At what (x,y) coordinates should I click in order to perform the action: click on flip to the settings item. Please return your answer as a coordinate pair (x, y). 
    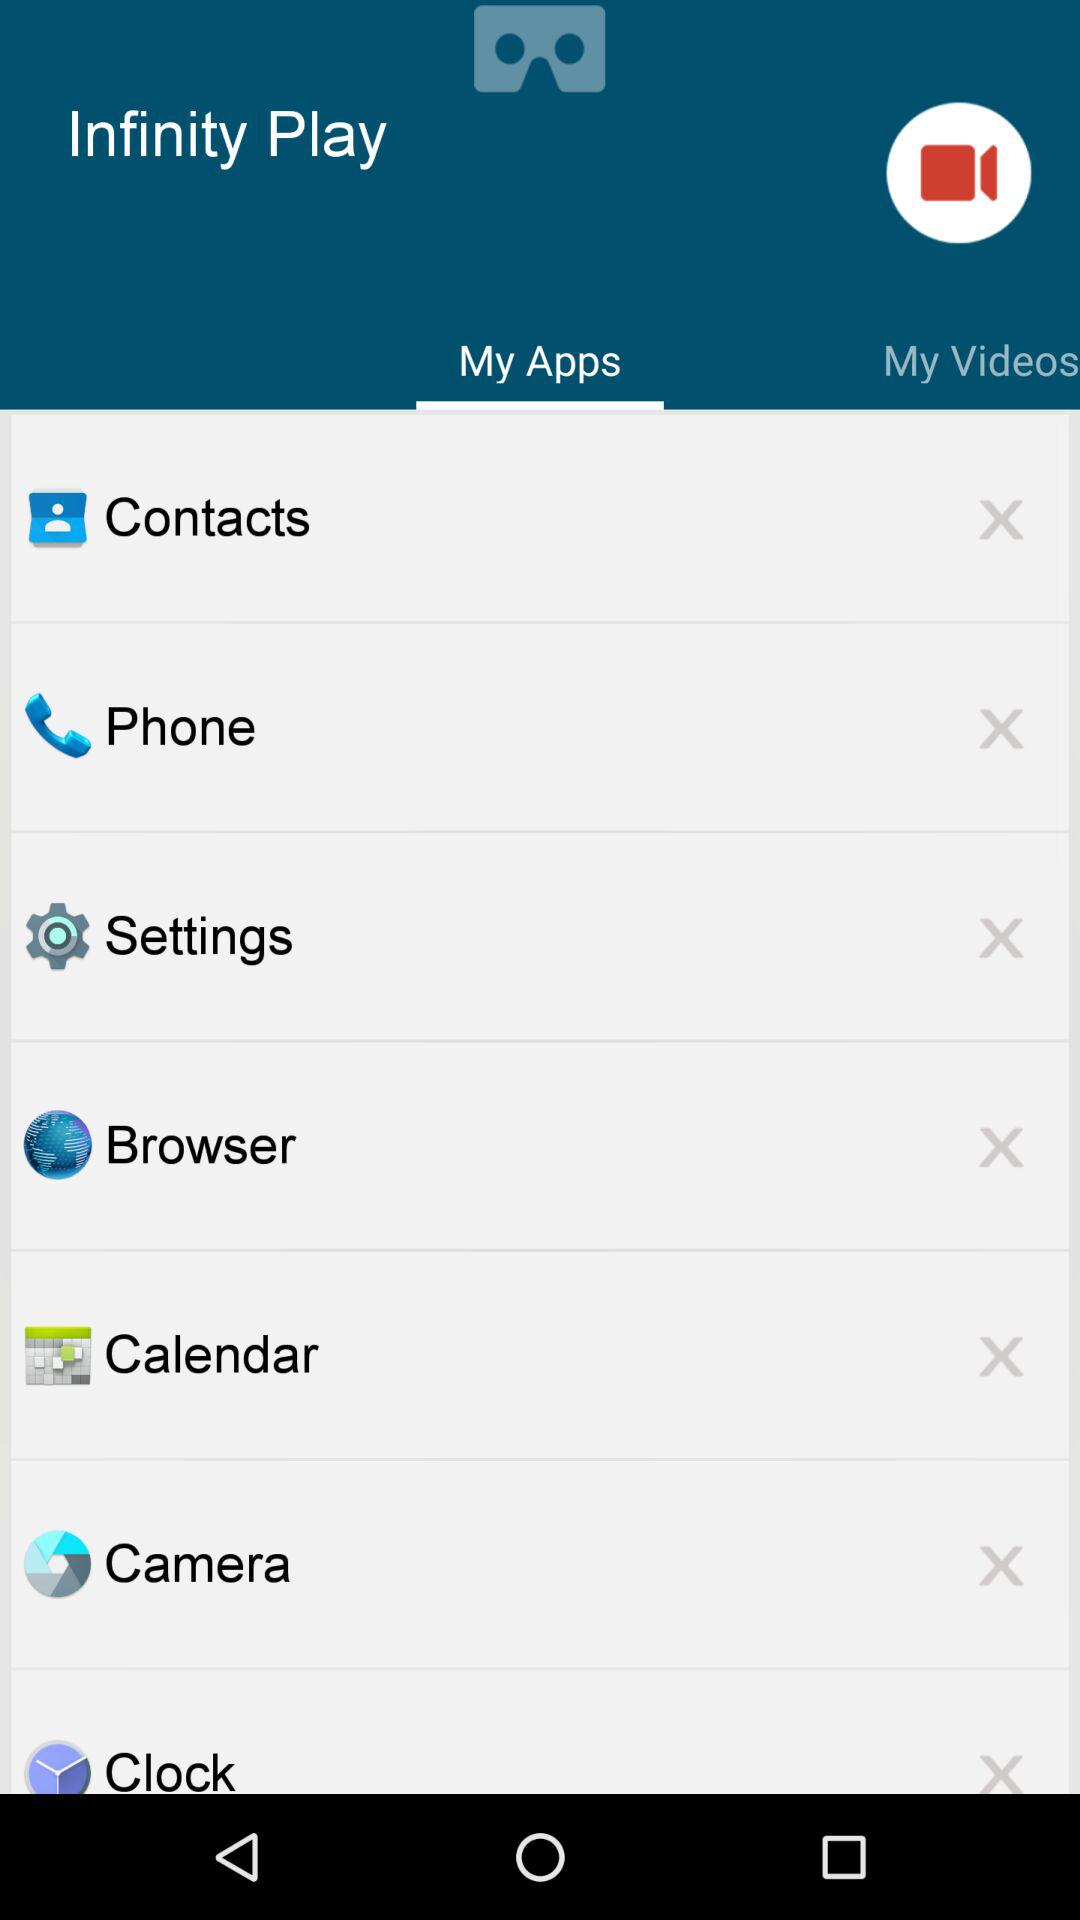
    Looking at the image, I should click on (586, 936).